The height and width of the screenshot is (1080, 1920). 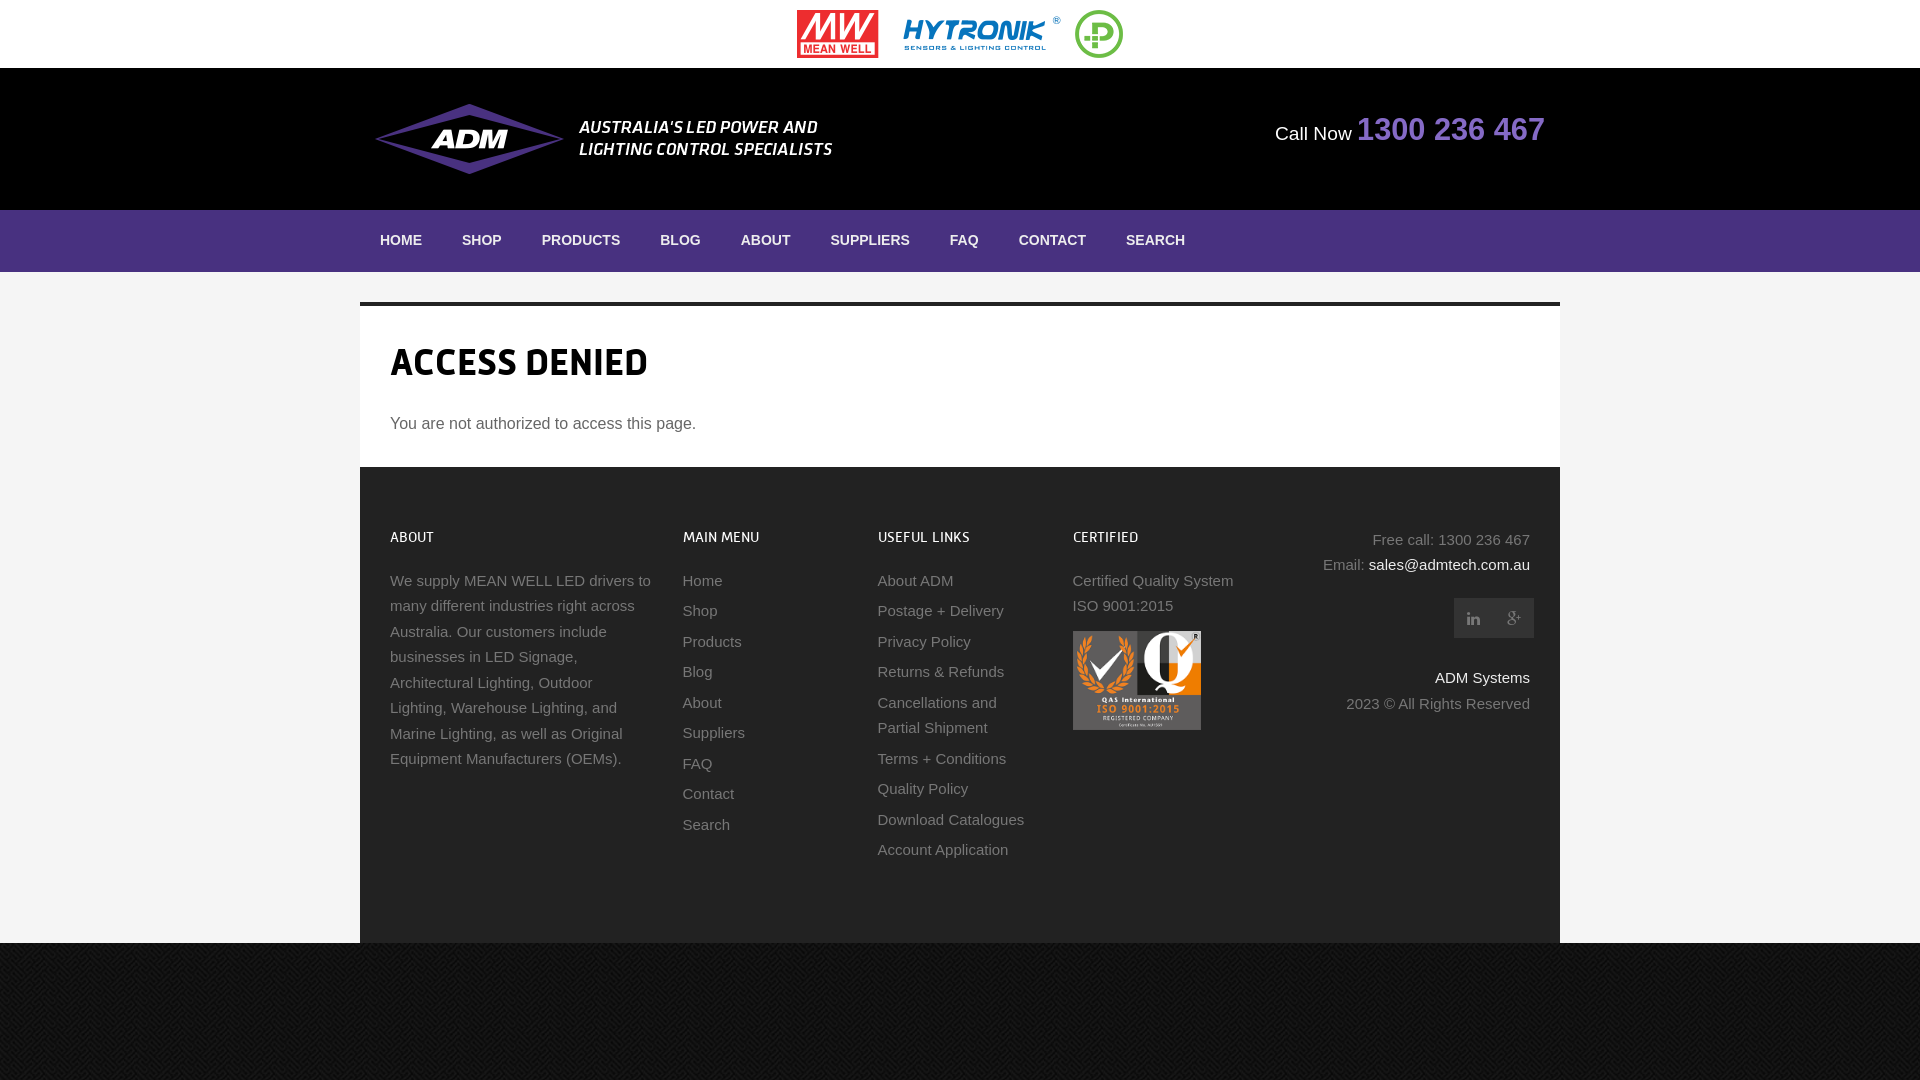 What do you see at coordinates (714, 732) in the screenshot?
I see `Suppliers` at bounding box center [714, 732].